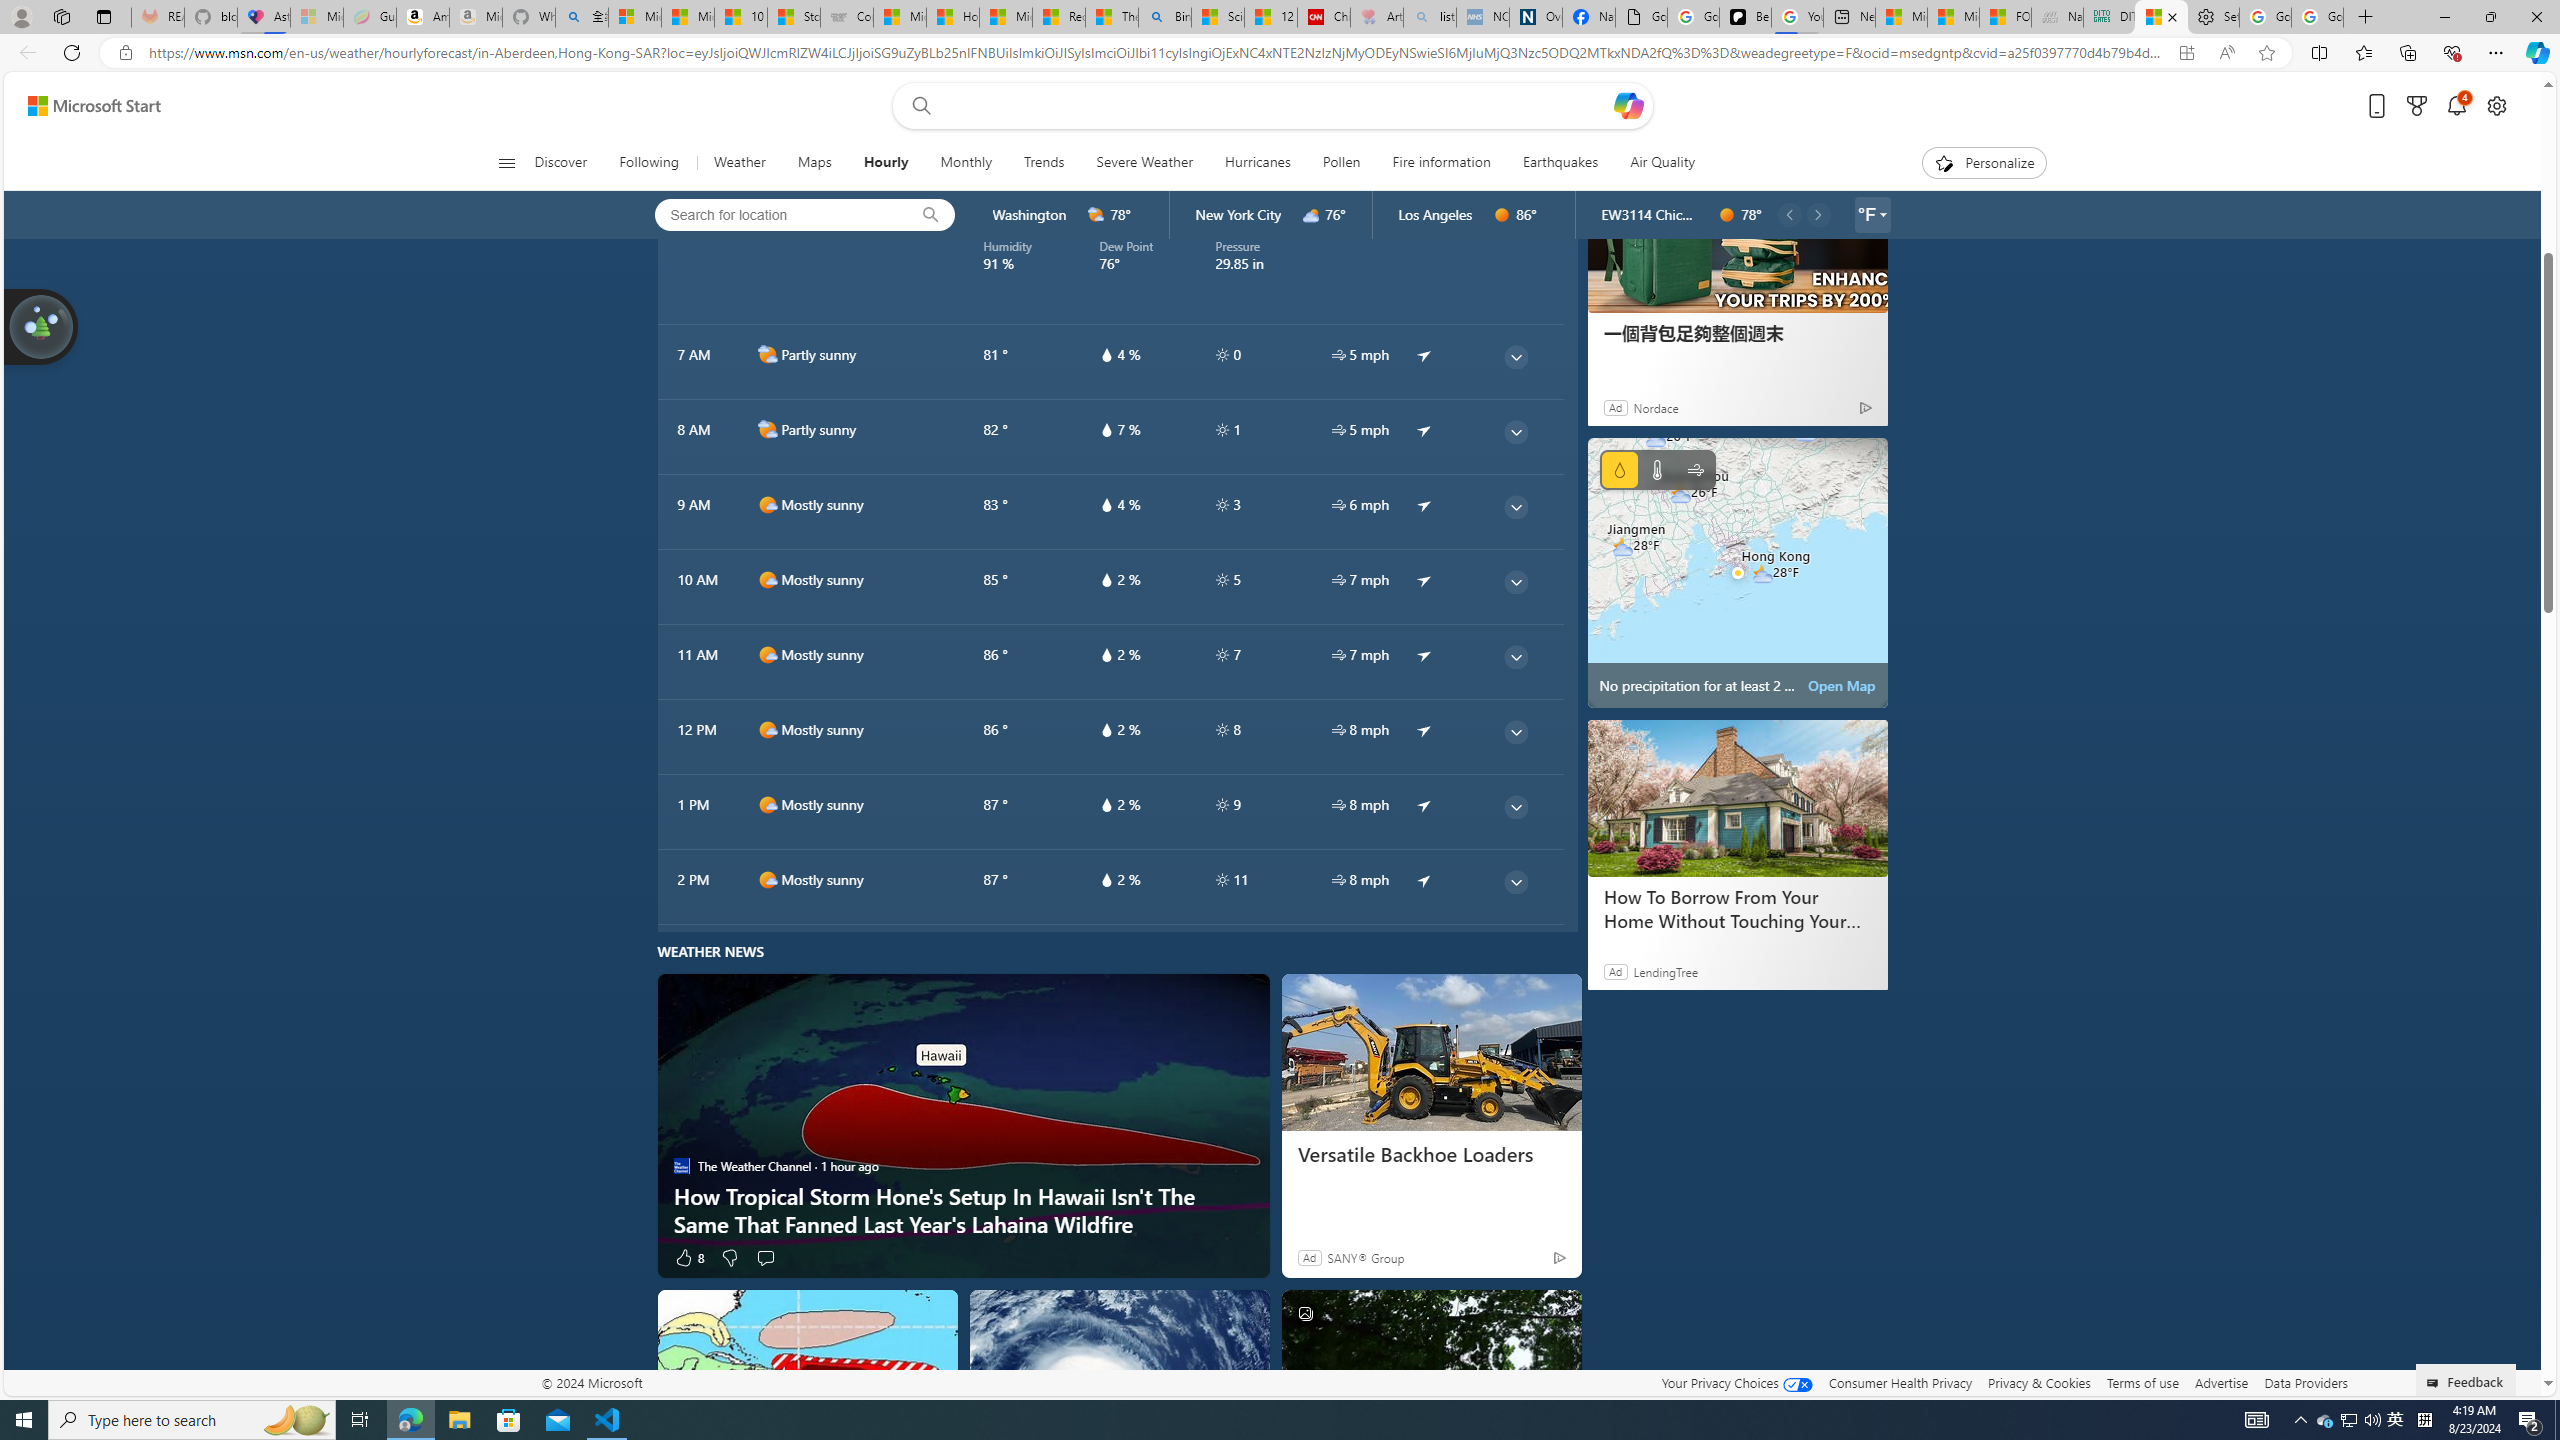  What do you see at coordinates (1338, 880) in the screenshot?
I see `hourlyTable/wind` at bounding box center [1338, 880].